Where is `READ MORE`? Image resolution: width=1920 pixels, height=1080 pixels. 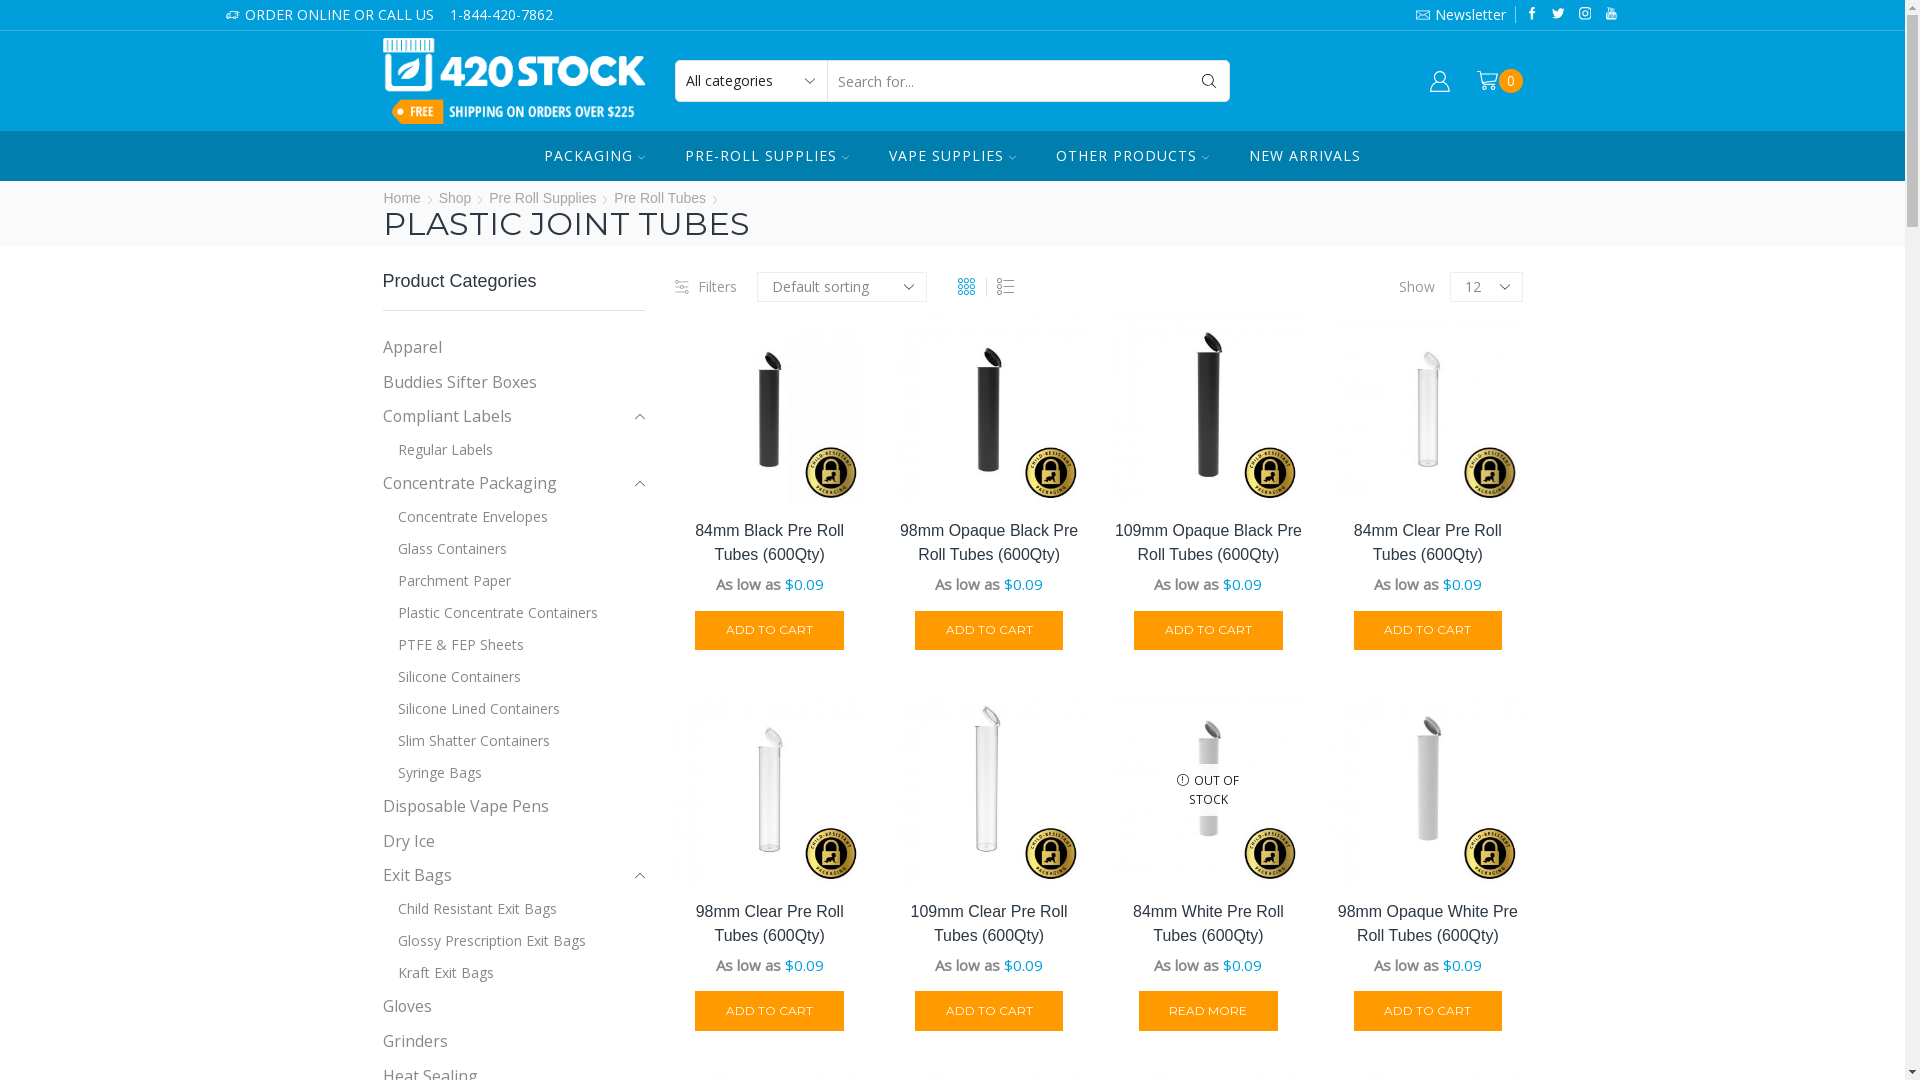 READ MORE is located at coordinates (1209, 1012).